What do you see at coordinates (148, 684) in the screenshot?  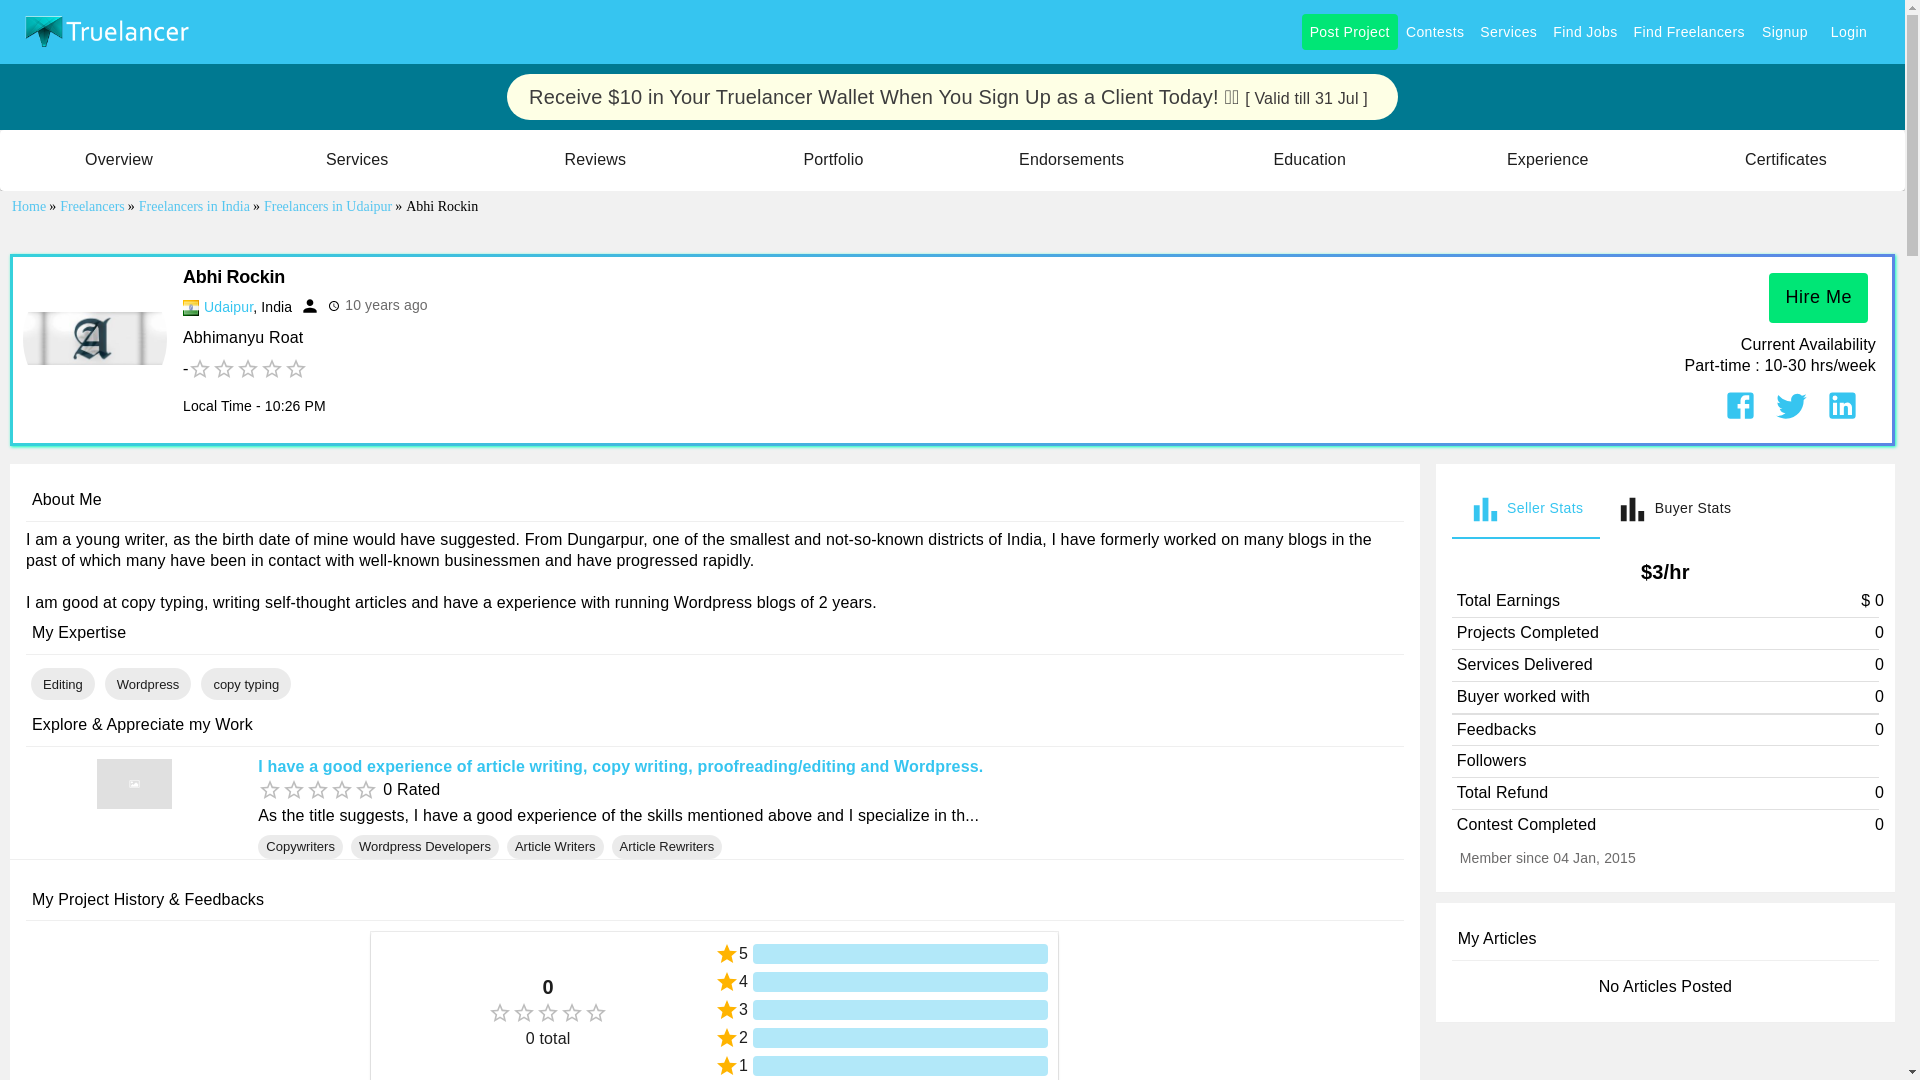 I see `Wordpress` at bounding box center [148, 684].